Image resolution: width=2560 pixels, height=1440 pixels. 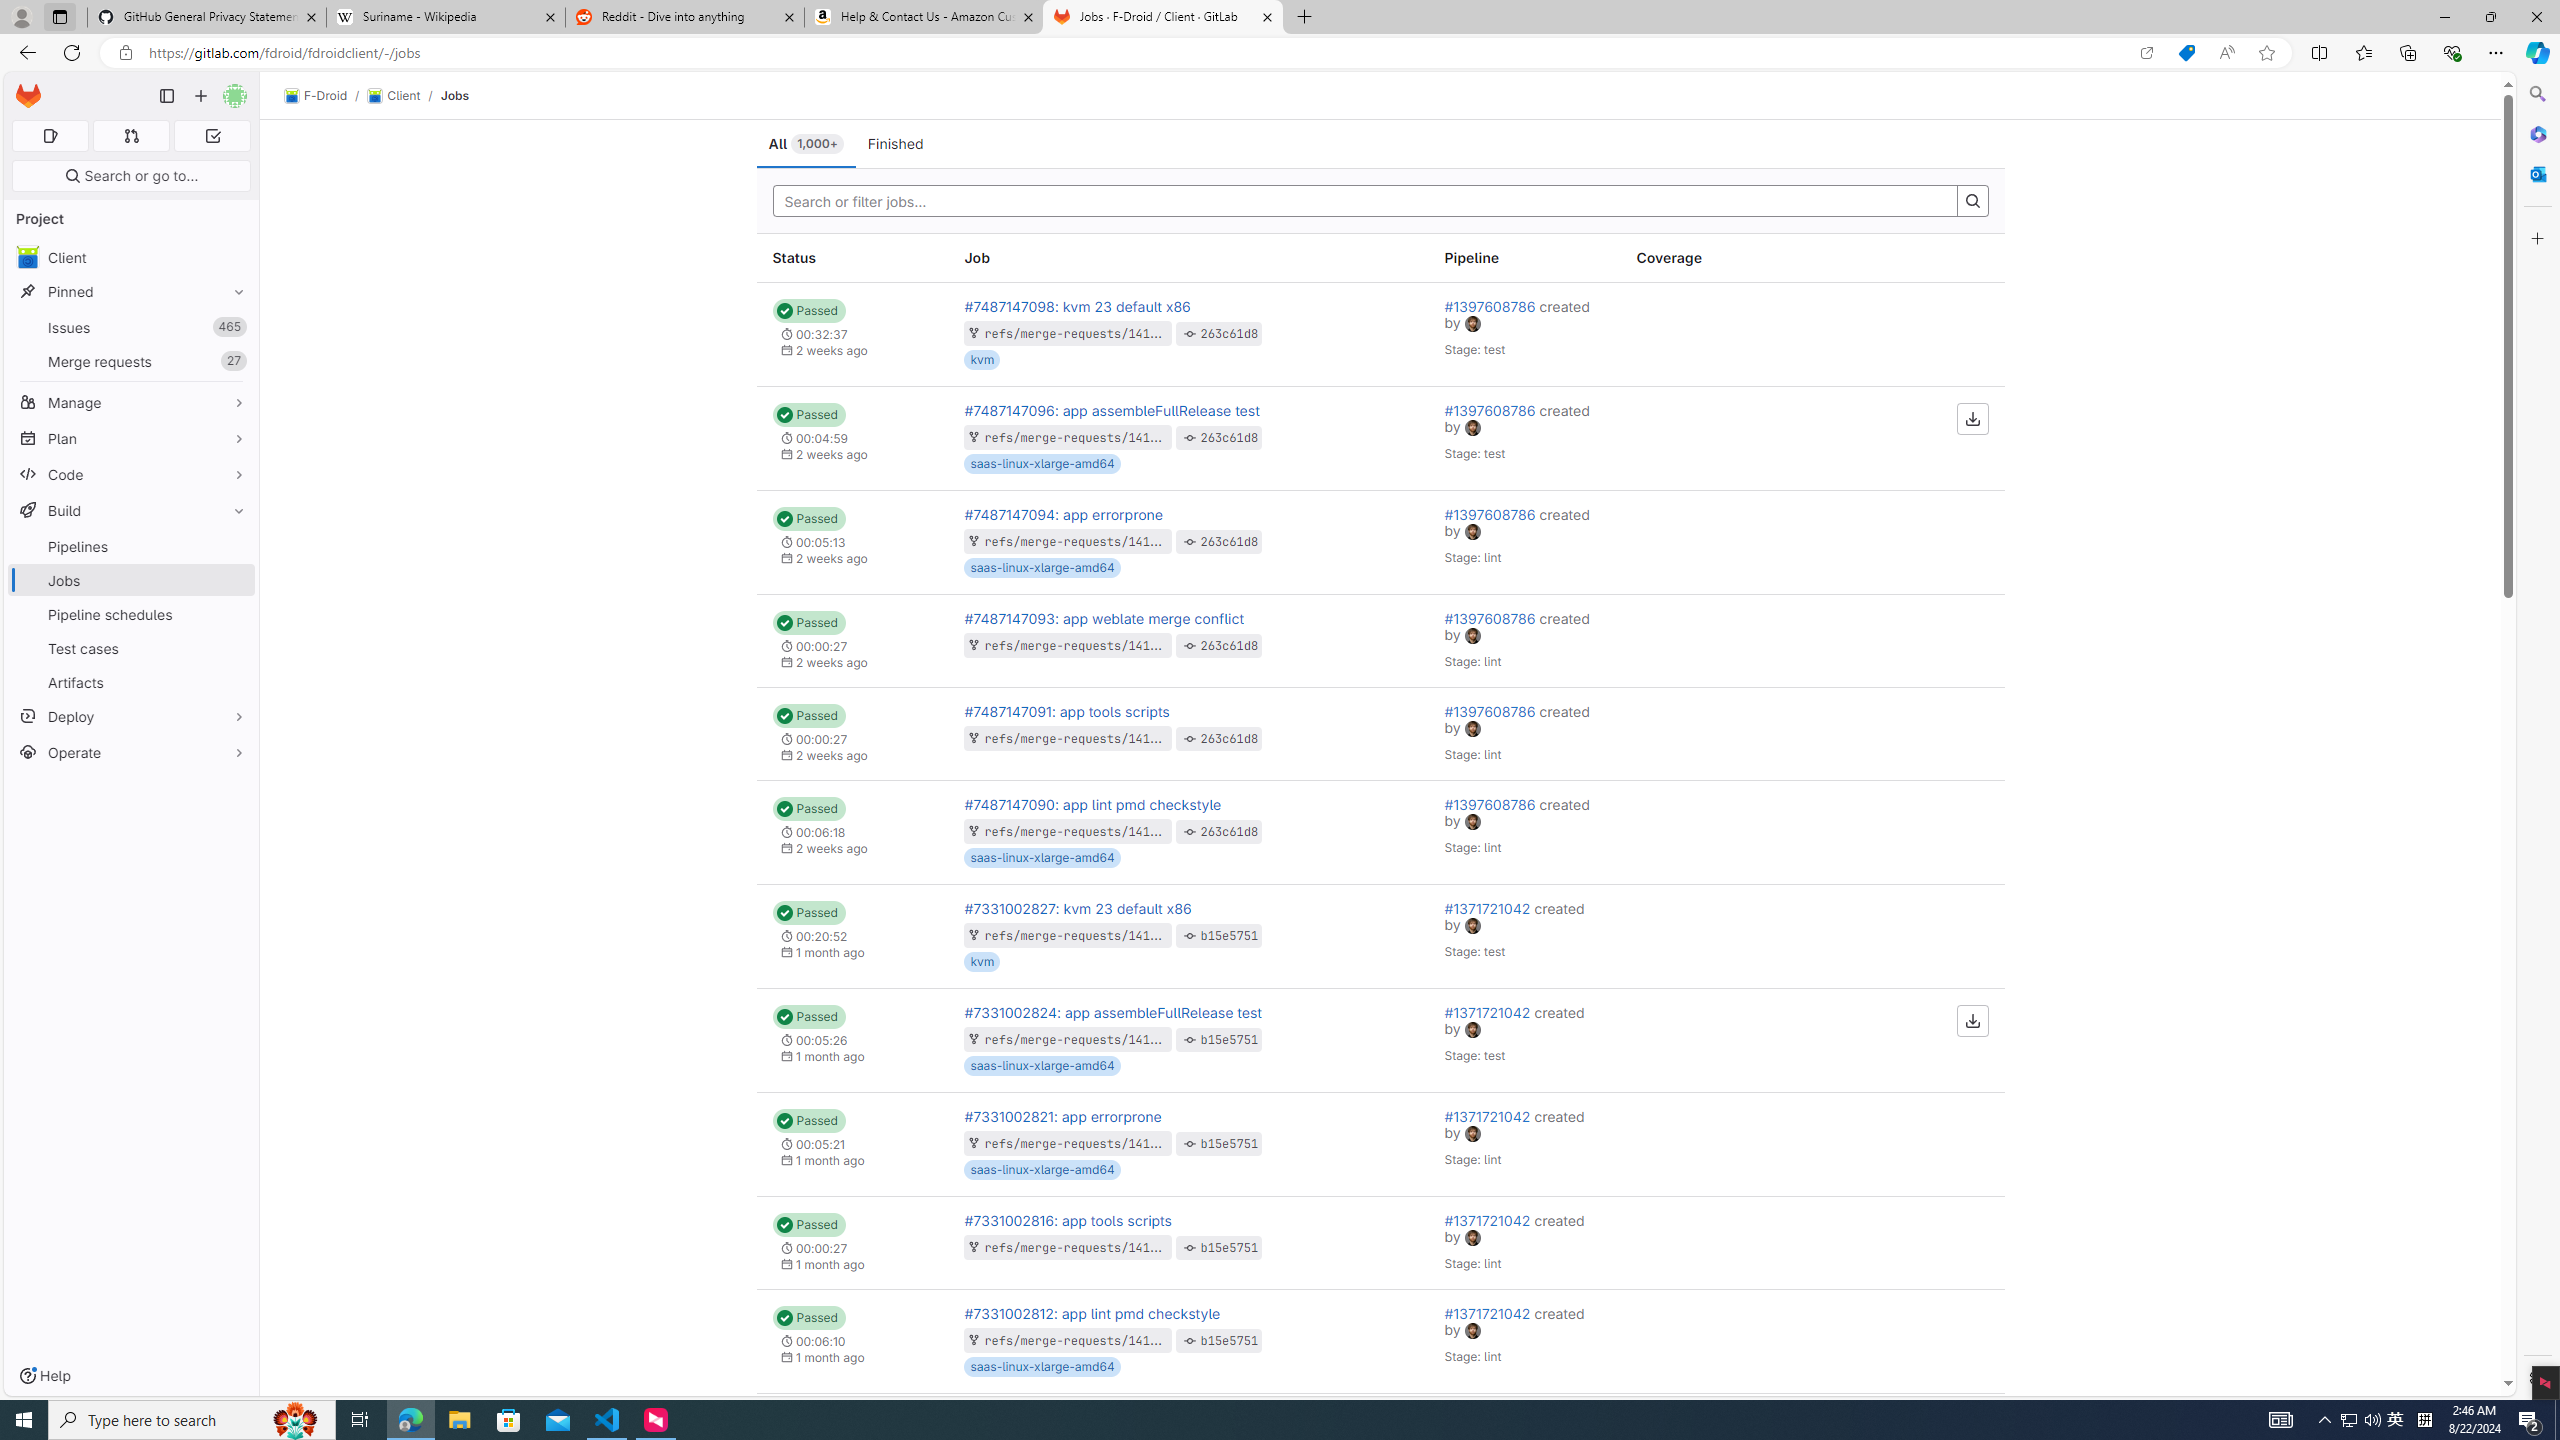 What do you see at coordinates (1064, 1116) in the screenshot?
I see `#7331002821: app errorprone` at bounding box center [1064, 1116].